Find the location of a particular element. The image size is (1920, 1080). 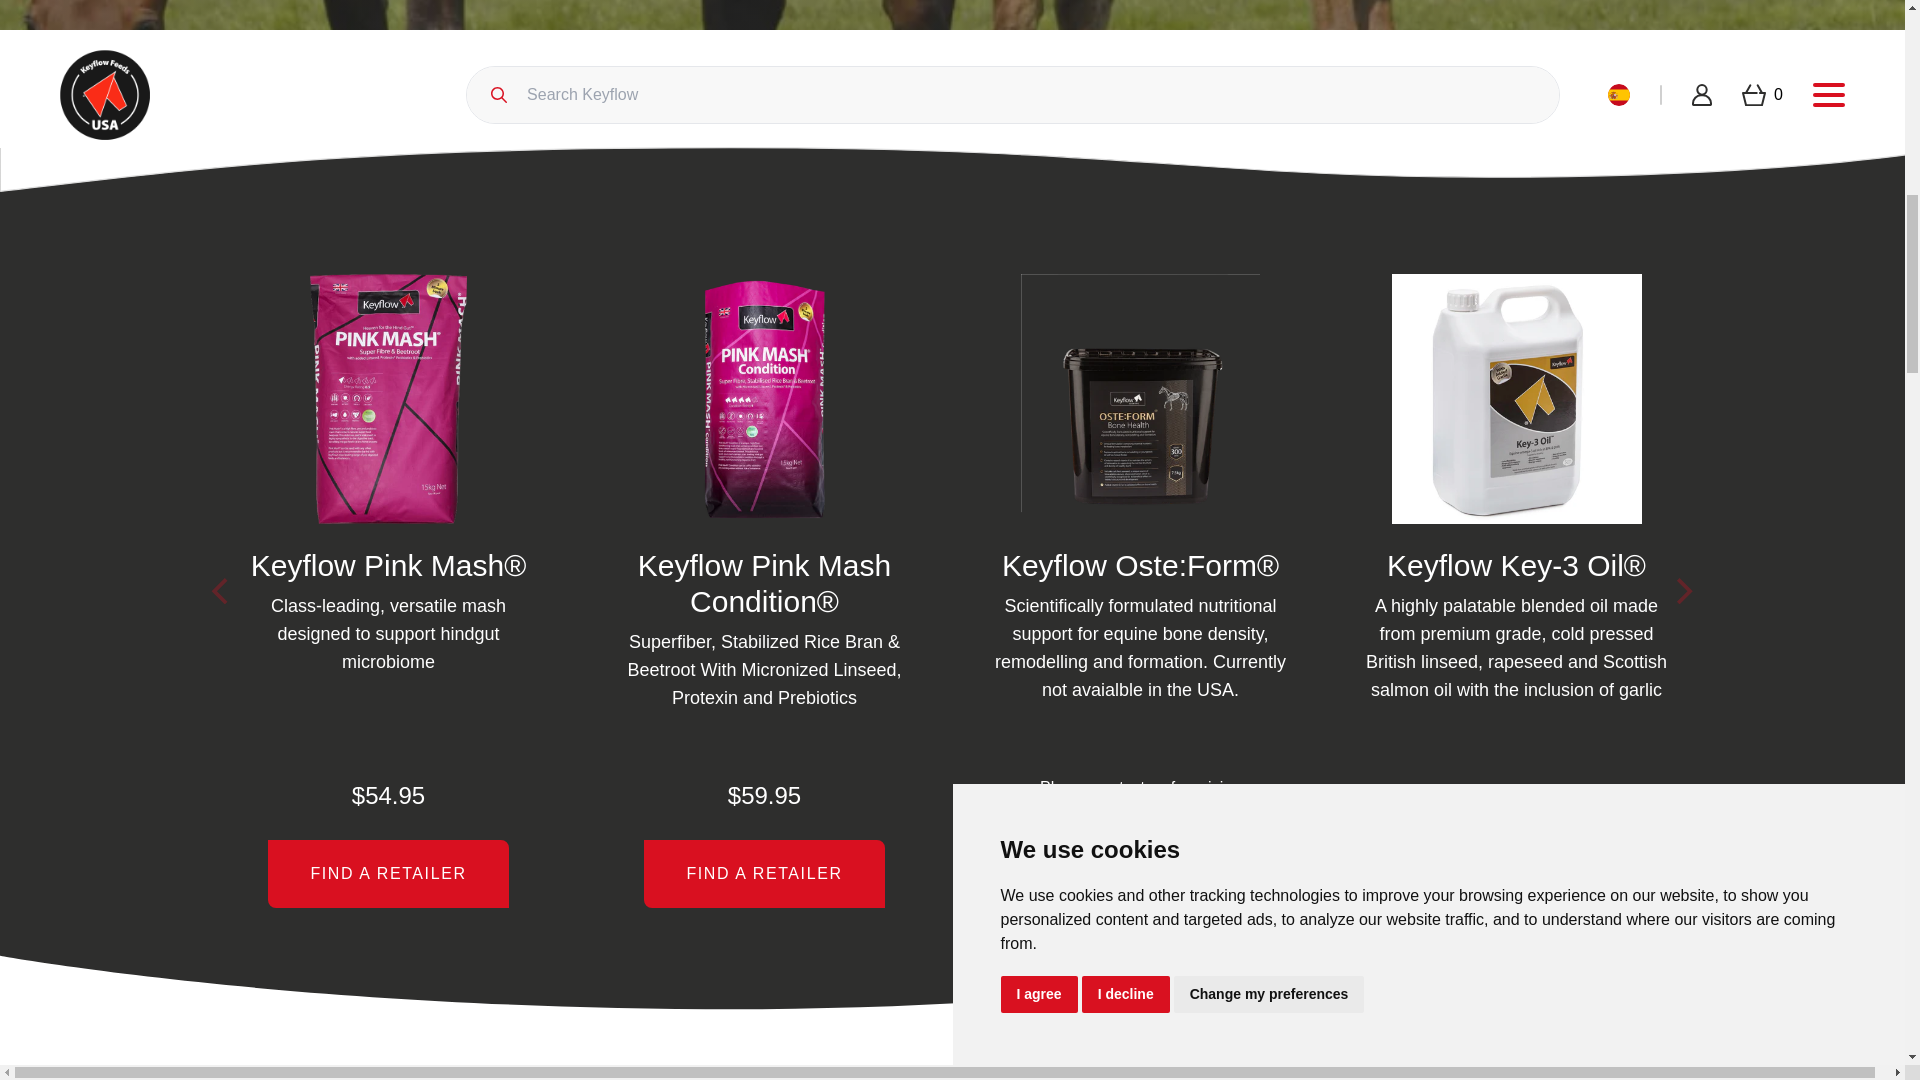

FIND A RETAILER is located at coordinates (763, 874).